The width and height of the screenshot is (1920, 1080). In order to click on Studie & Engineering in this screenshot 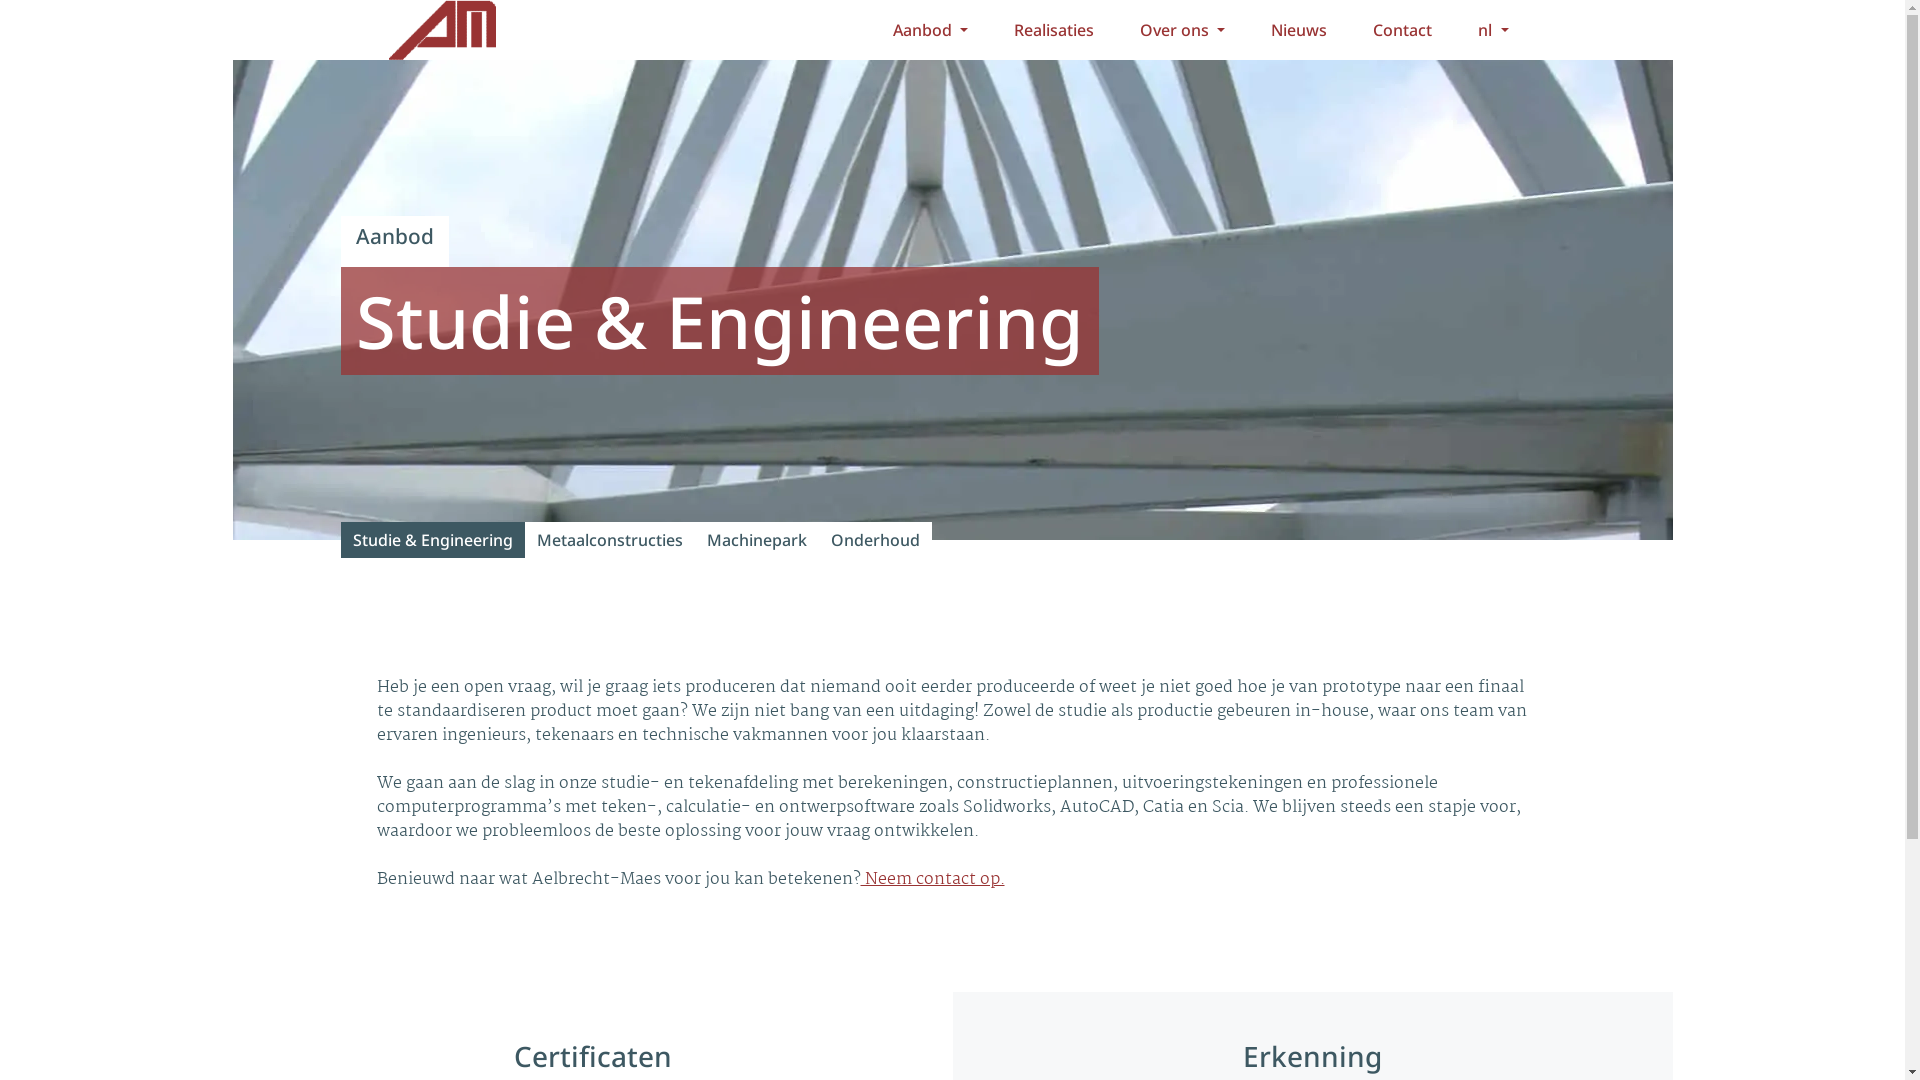, I will do `click(432, 540)`.